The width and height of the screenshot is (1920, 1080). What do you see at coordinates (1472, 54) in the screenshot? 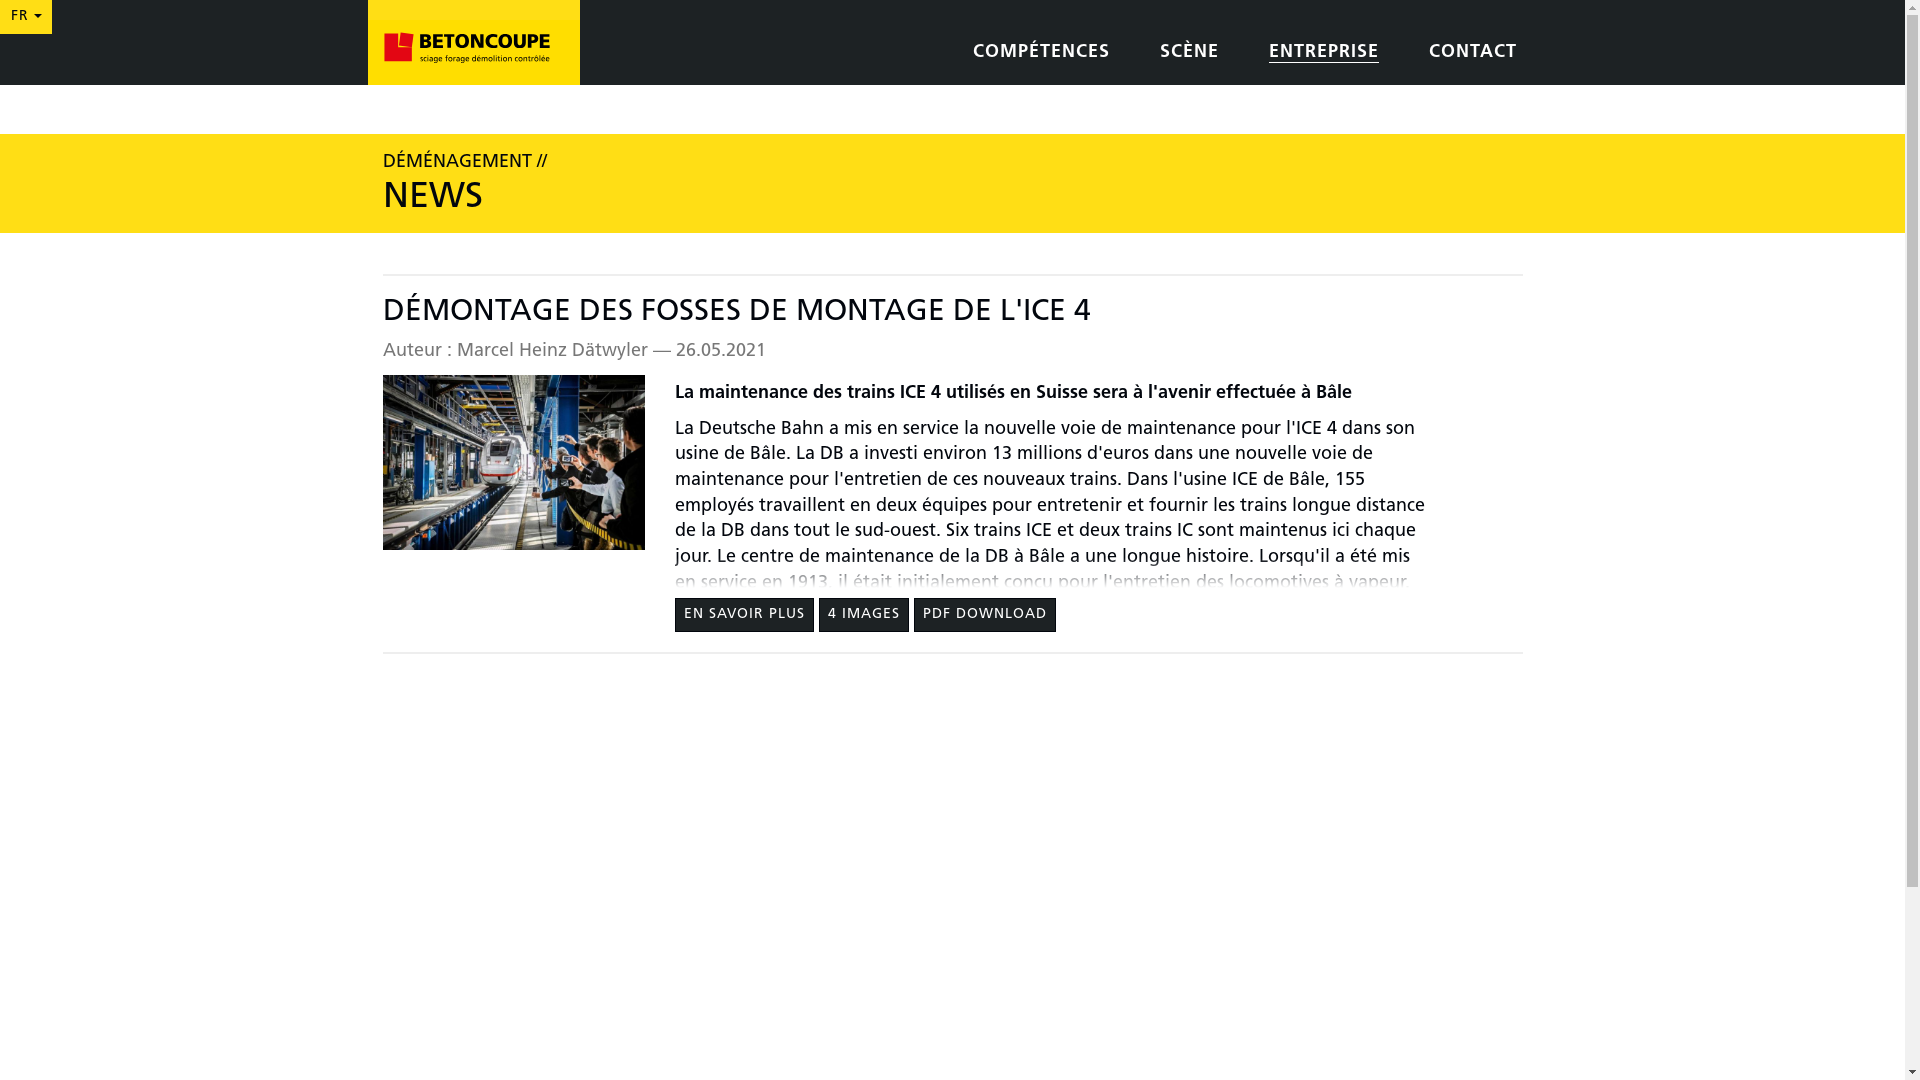
I see `CONTACT` at bounding box center [1472, 54].